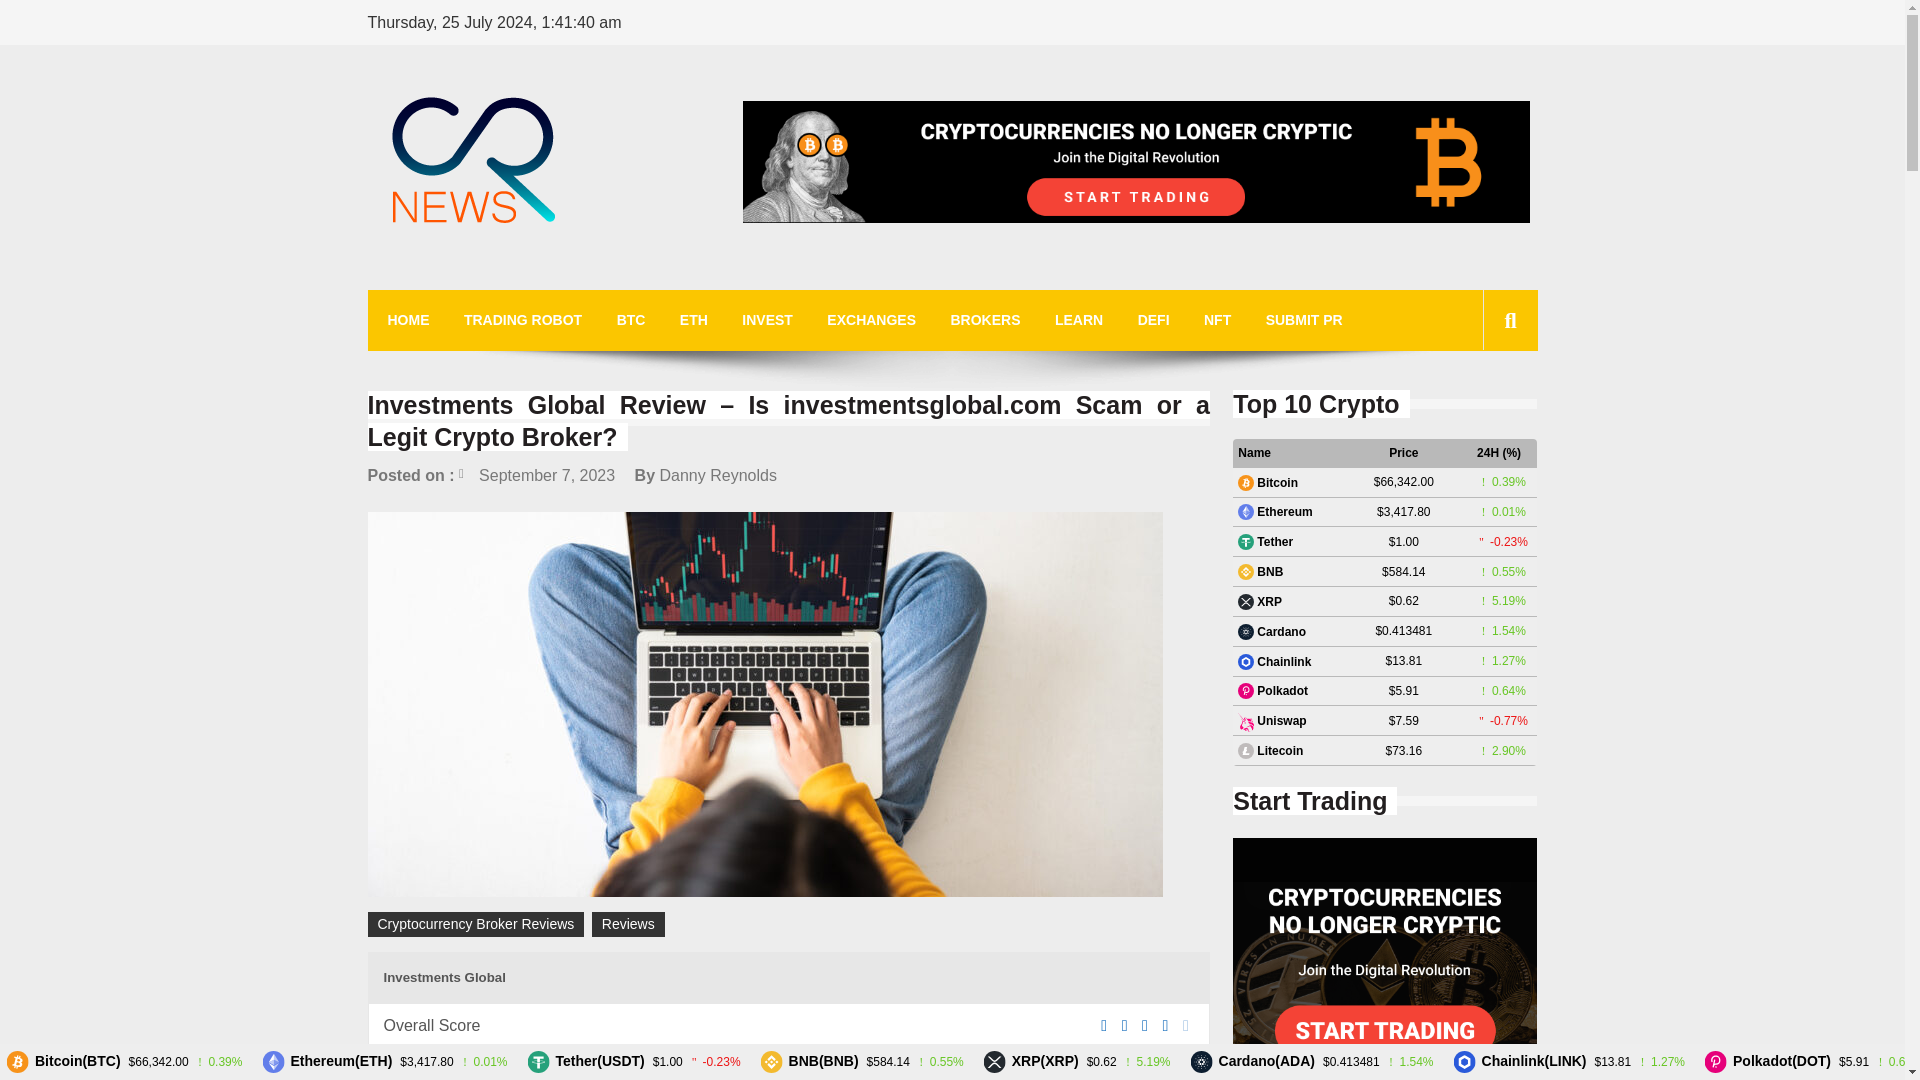 The height and width of the screenshot is (1080, 1920). I want to click on cryptocy-2-1 - CryptocyNews.com, so click(474, 163).